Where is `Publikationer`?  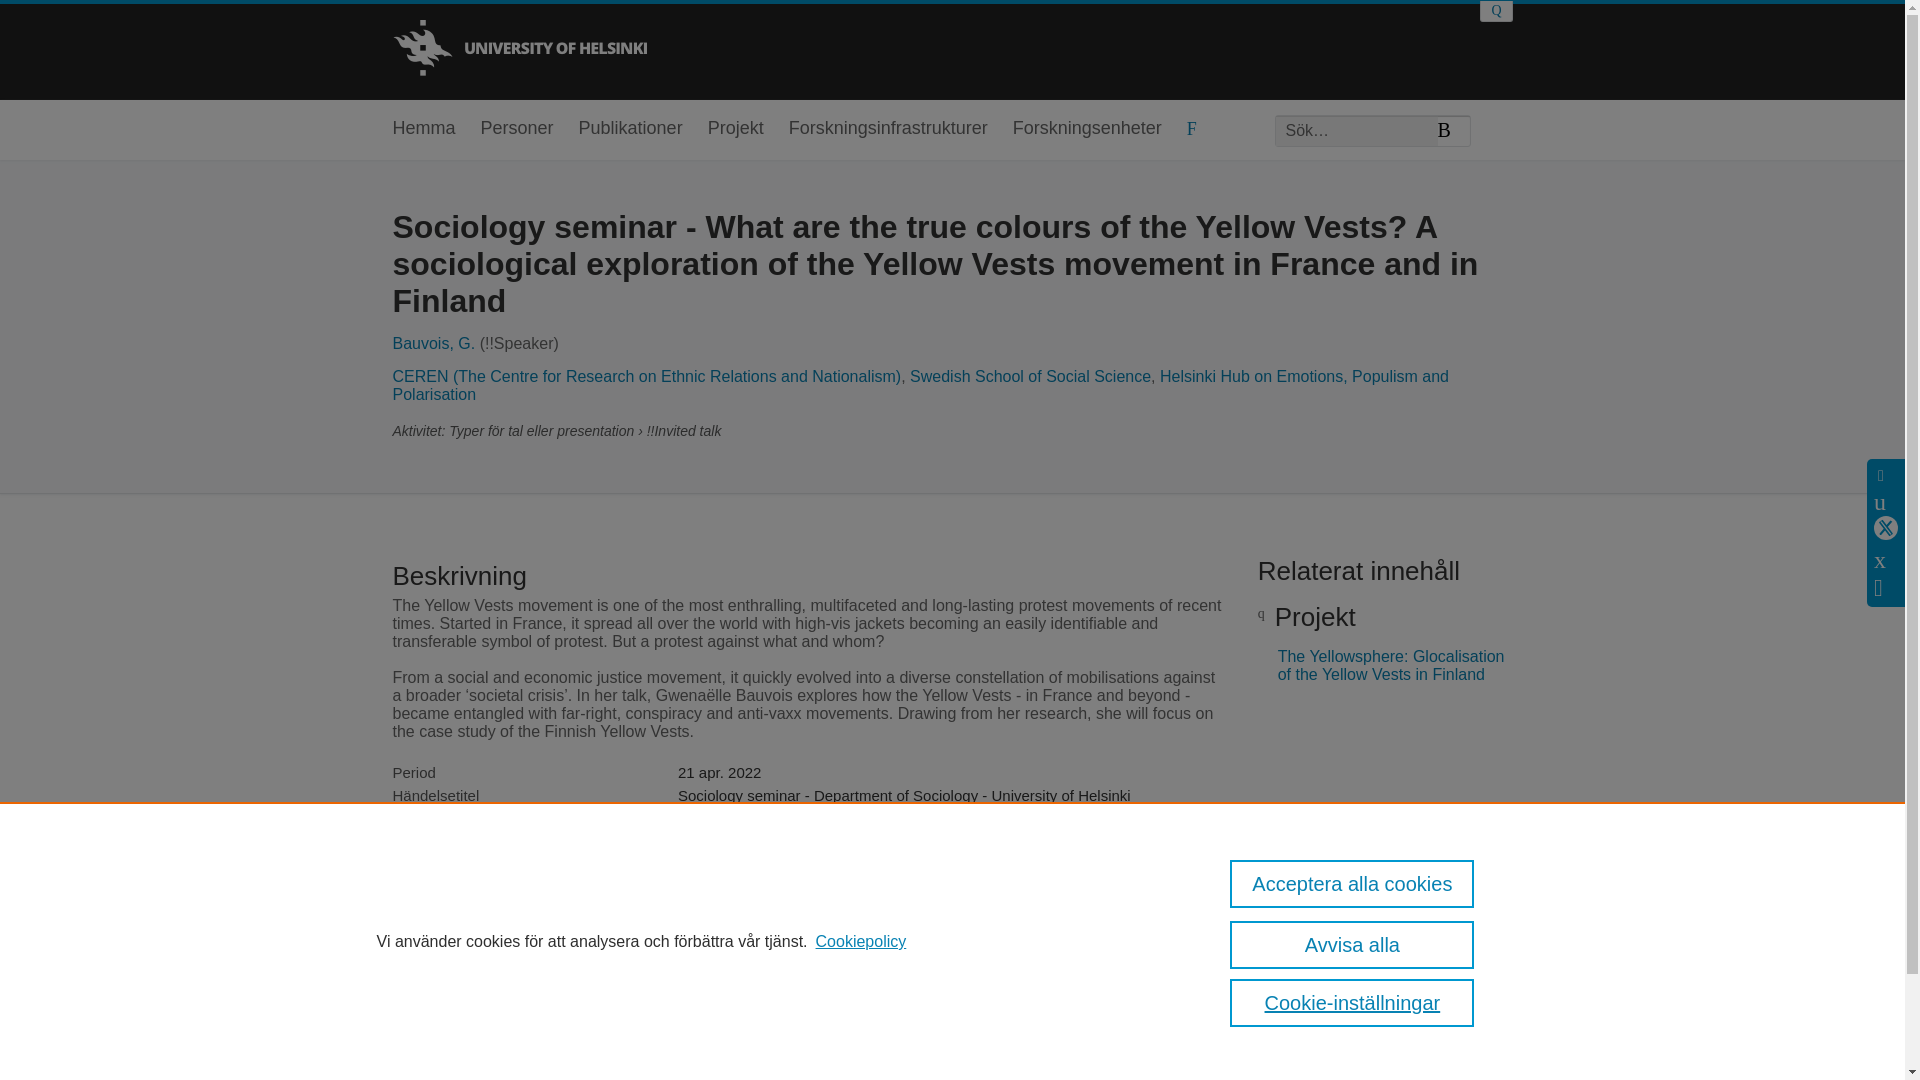 Publikationer is located at coordinates (631, 129).